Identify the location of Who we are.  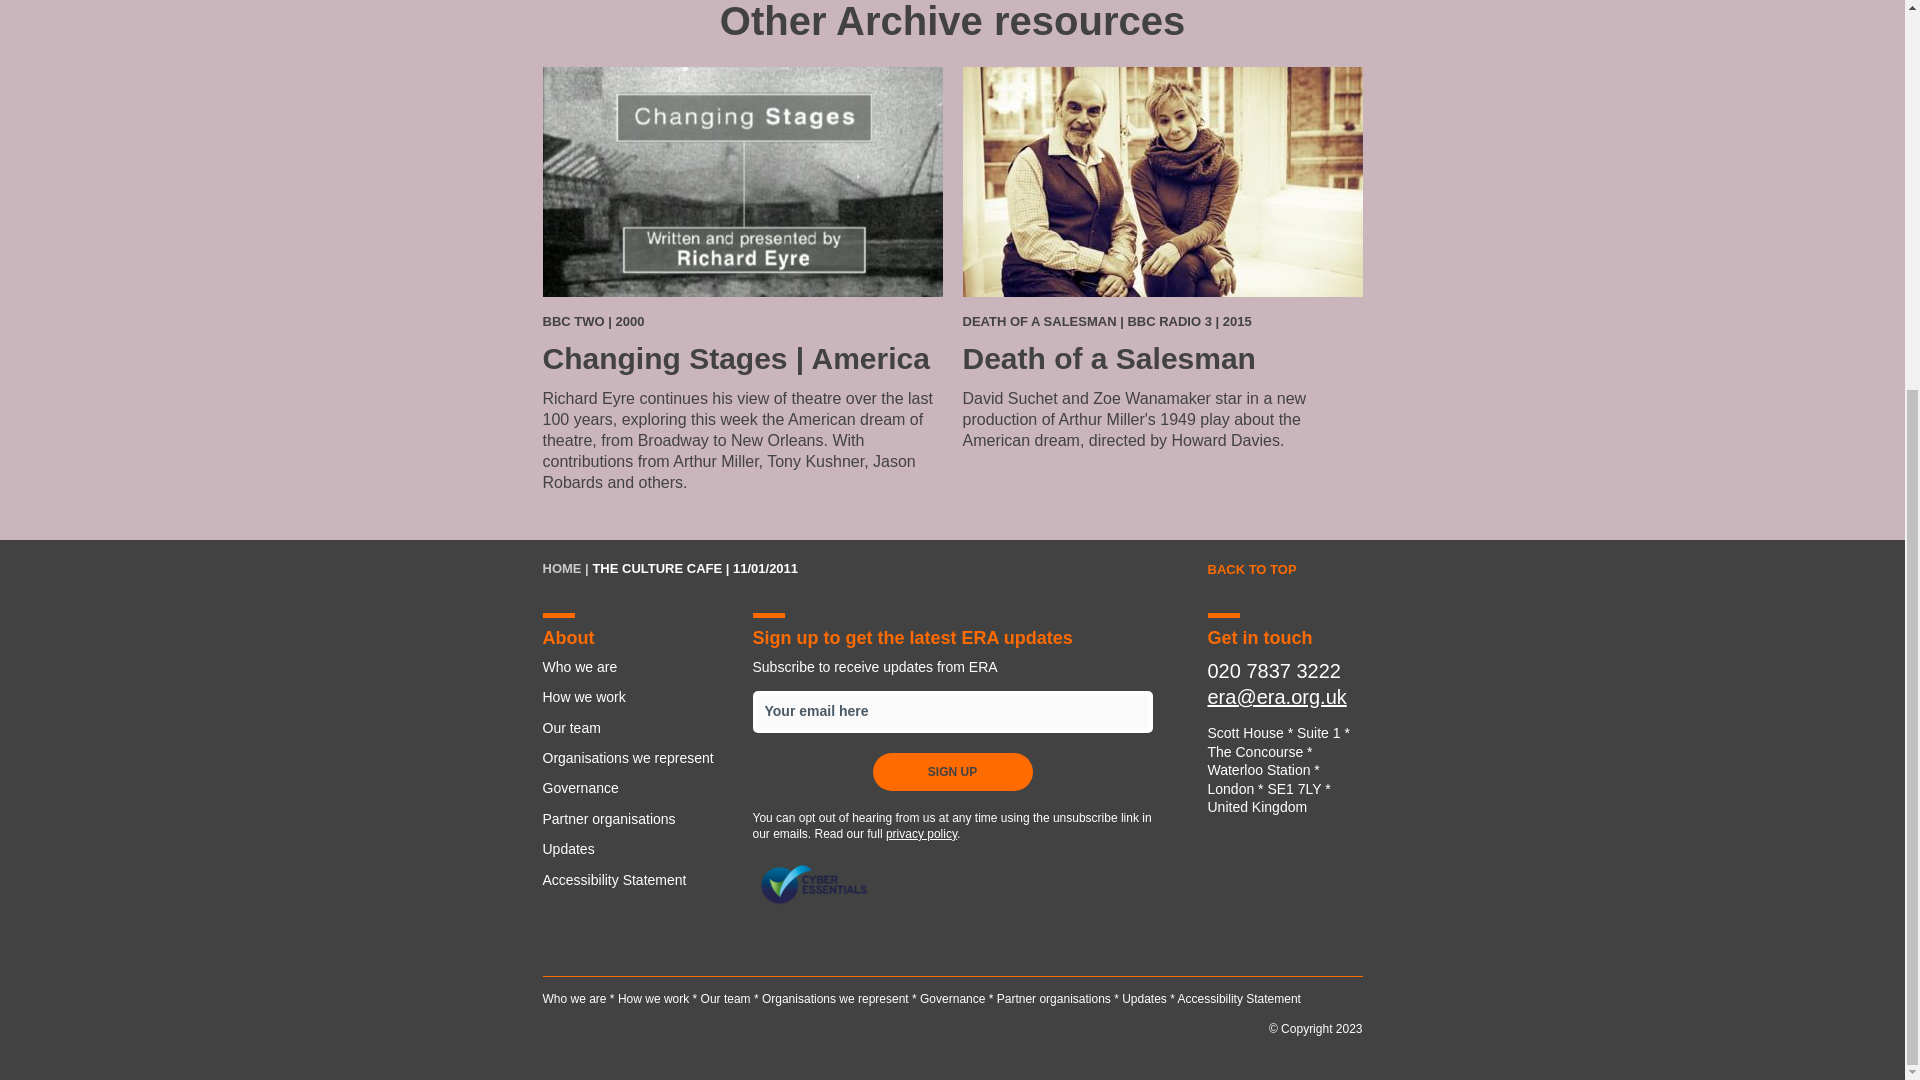
(574, 998).